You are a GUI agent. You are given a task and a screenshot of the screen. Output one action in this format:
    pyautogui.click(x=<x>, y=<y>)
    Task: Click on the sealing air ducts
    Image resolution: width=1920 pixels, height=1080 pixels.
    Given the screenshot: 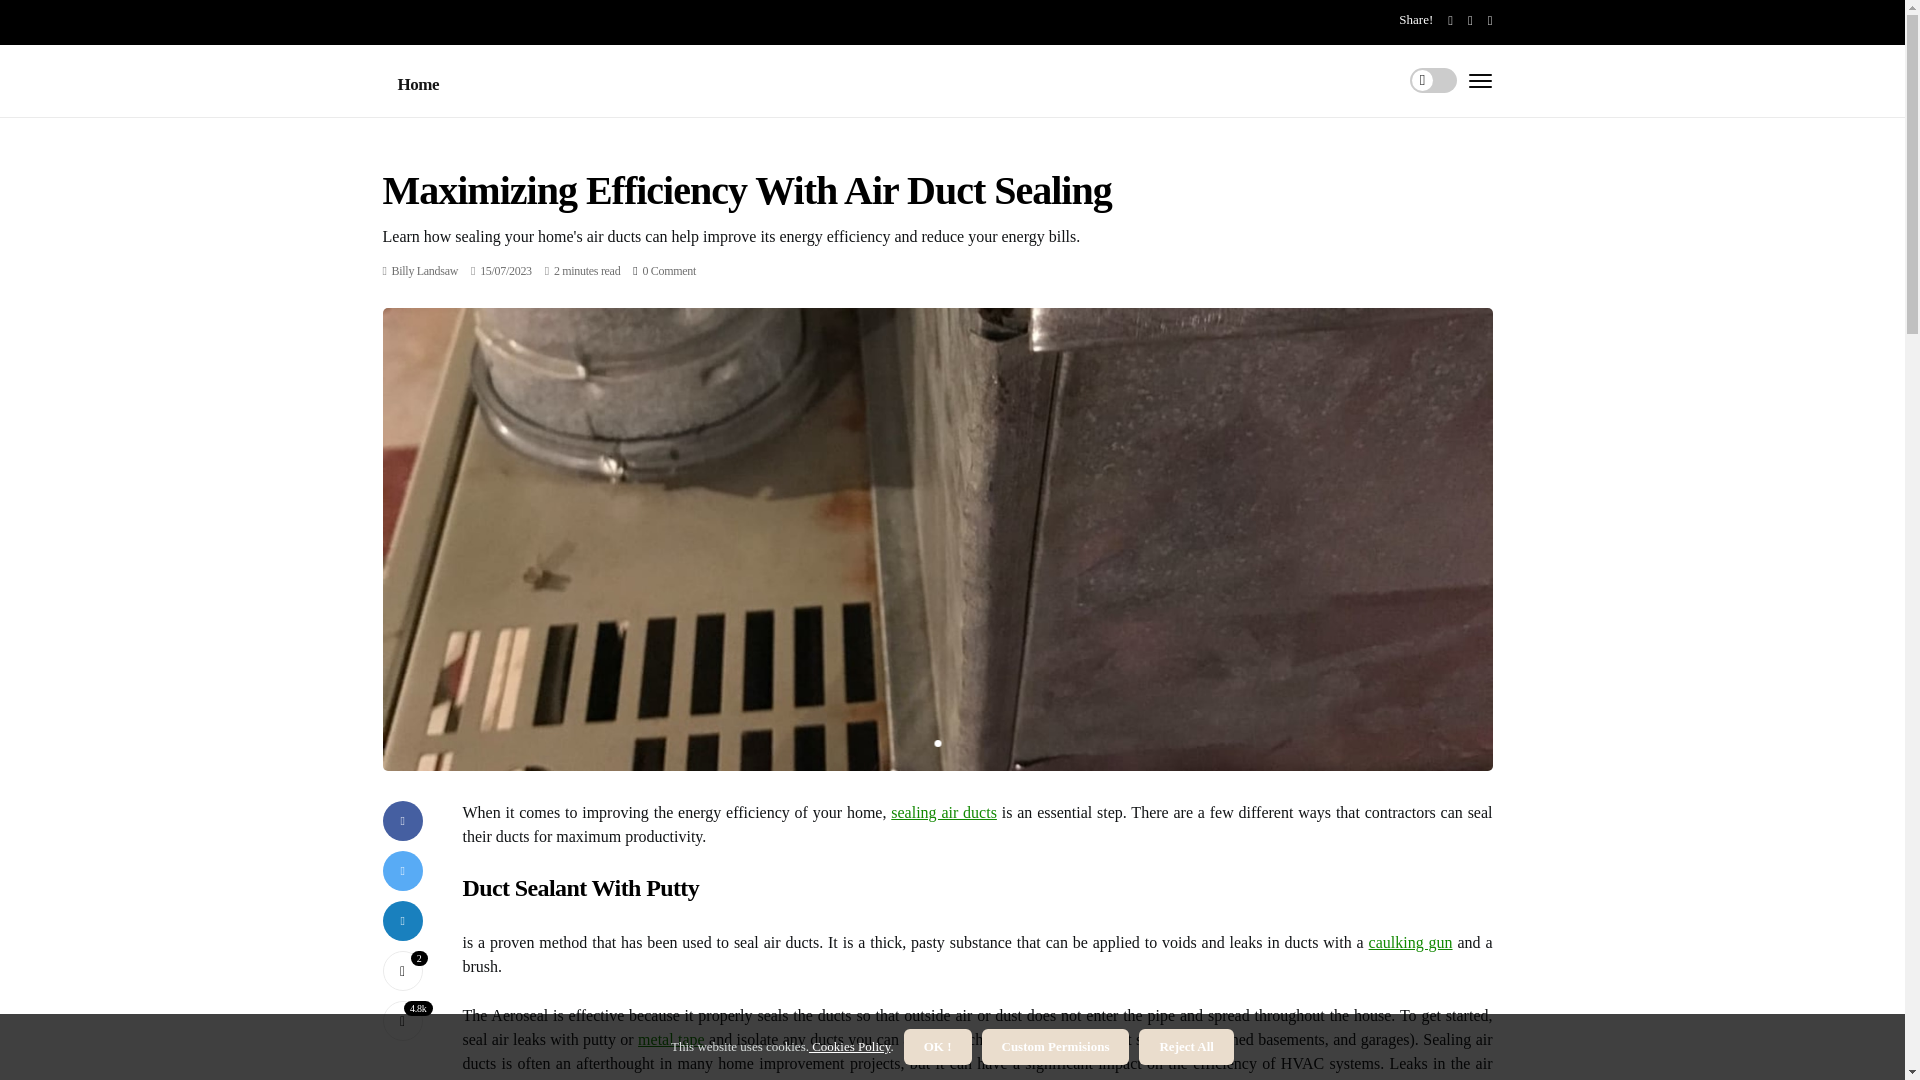 What is the action you would take?
    pyautogui.click(x=943, y=812)
    